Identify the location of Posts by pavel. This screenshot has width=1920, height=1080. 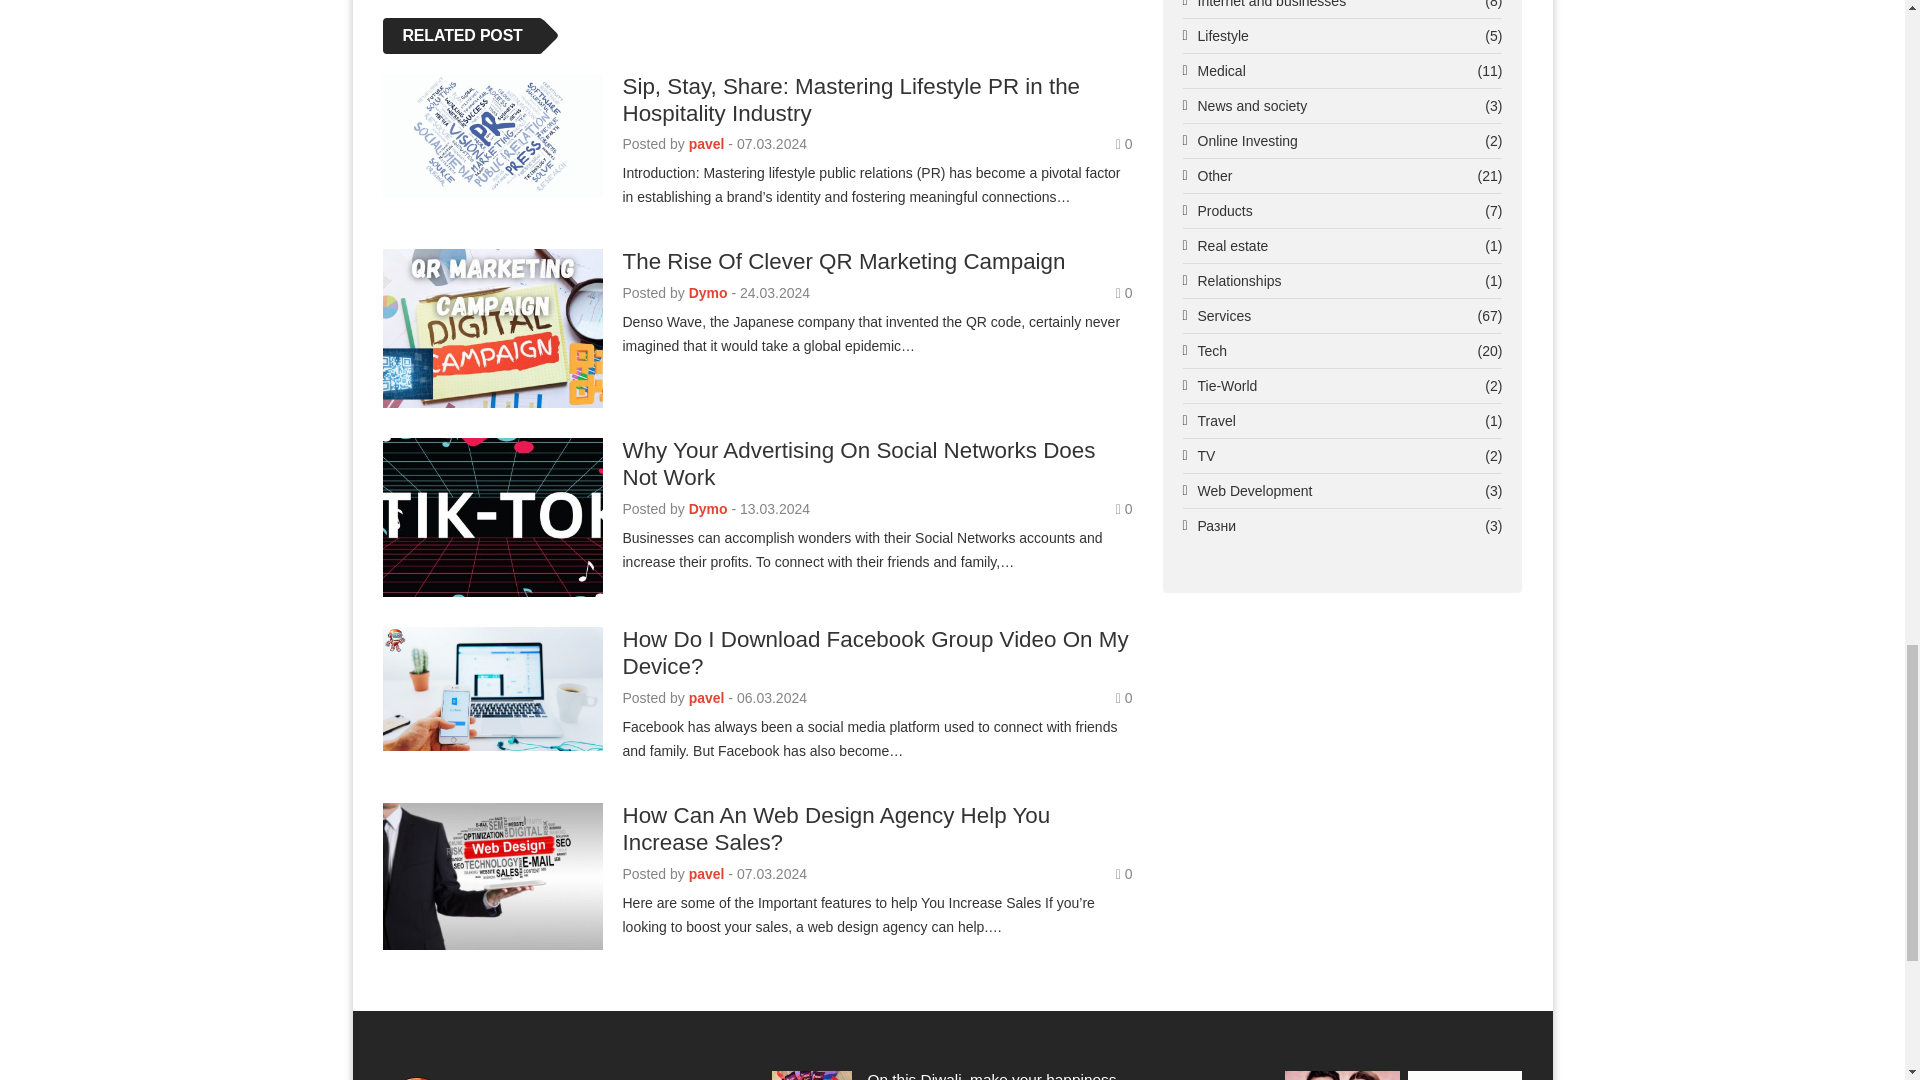
(707, 144).